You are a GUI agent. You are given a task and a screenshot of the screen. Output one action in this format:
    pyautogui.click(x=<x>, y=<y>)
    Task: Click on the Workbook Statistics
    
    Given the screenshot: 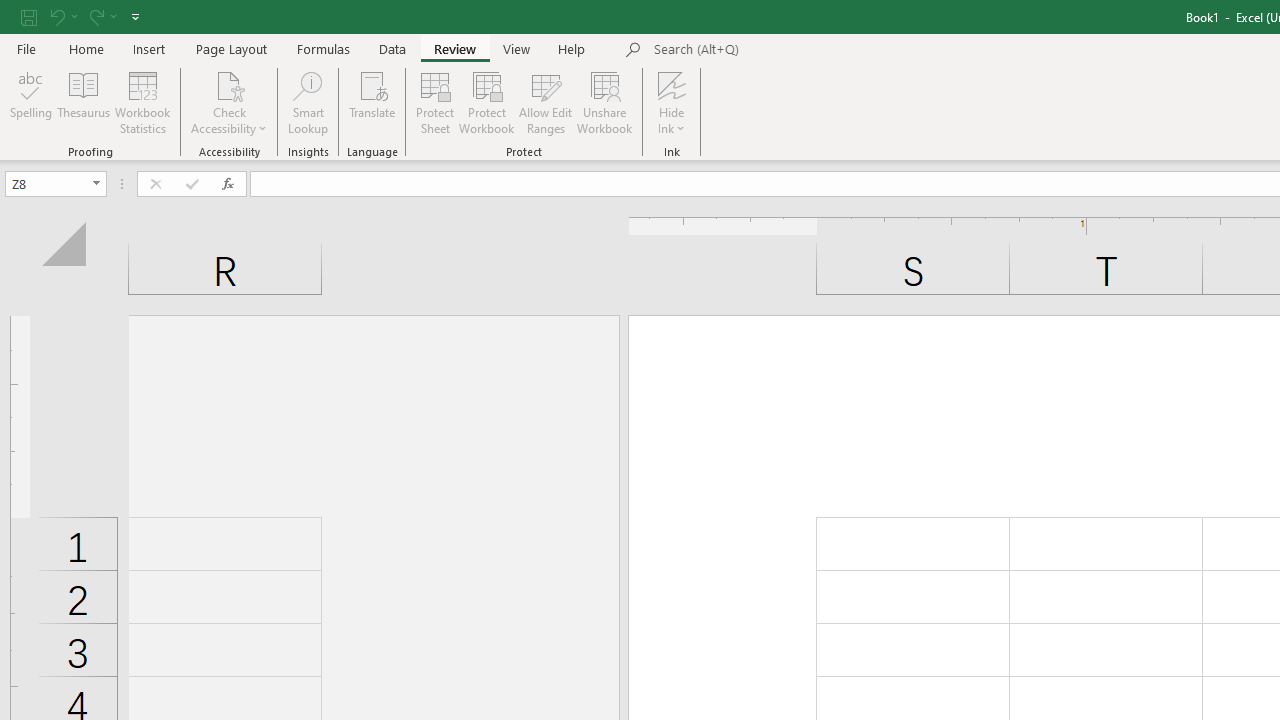 What is the action you would take?
    pyautogui.click(x=142, y=102)
    